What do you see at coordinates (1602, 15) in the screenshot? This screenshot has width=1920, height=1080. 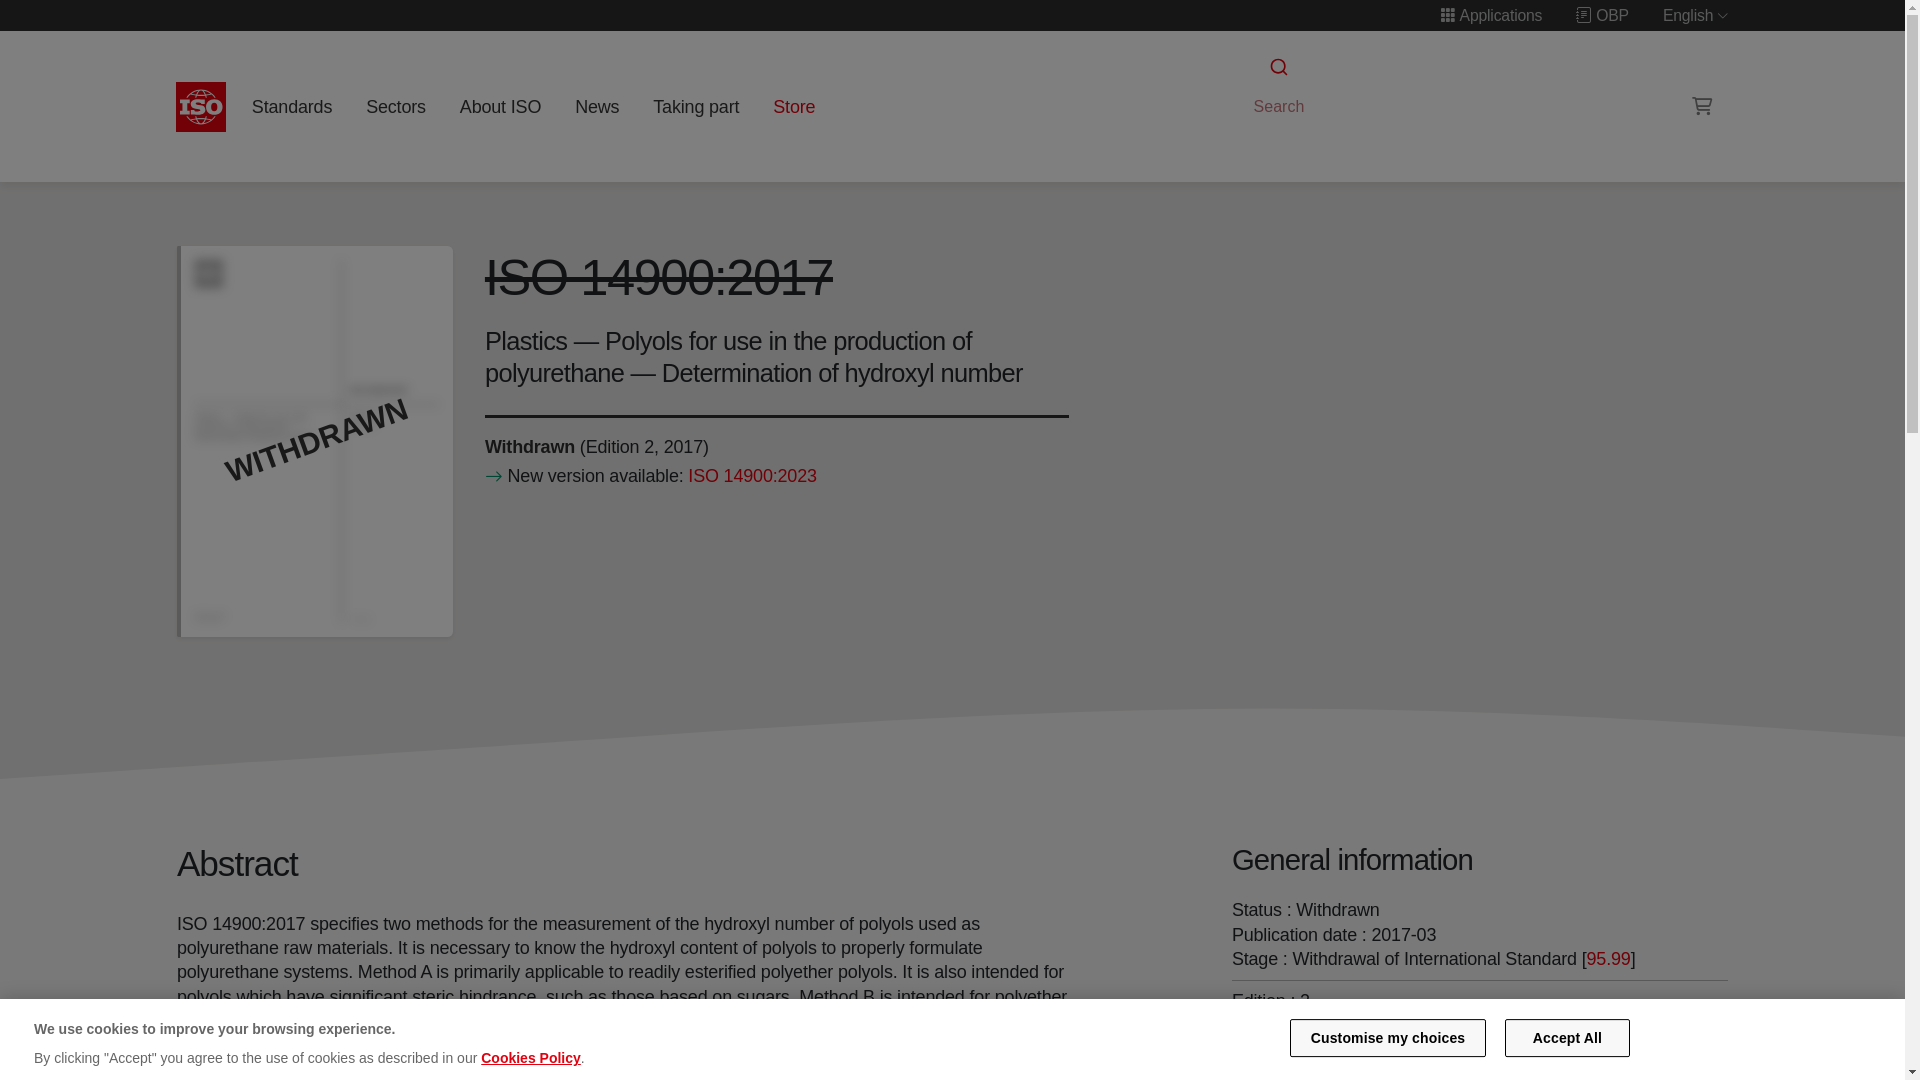 I see `Online Browsing Platform` at bounding box center [1602, 15].